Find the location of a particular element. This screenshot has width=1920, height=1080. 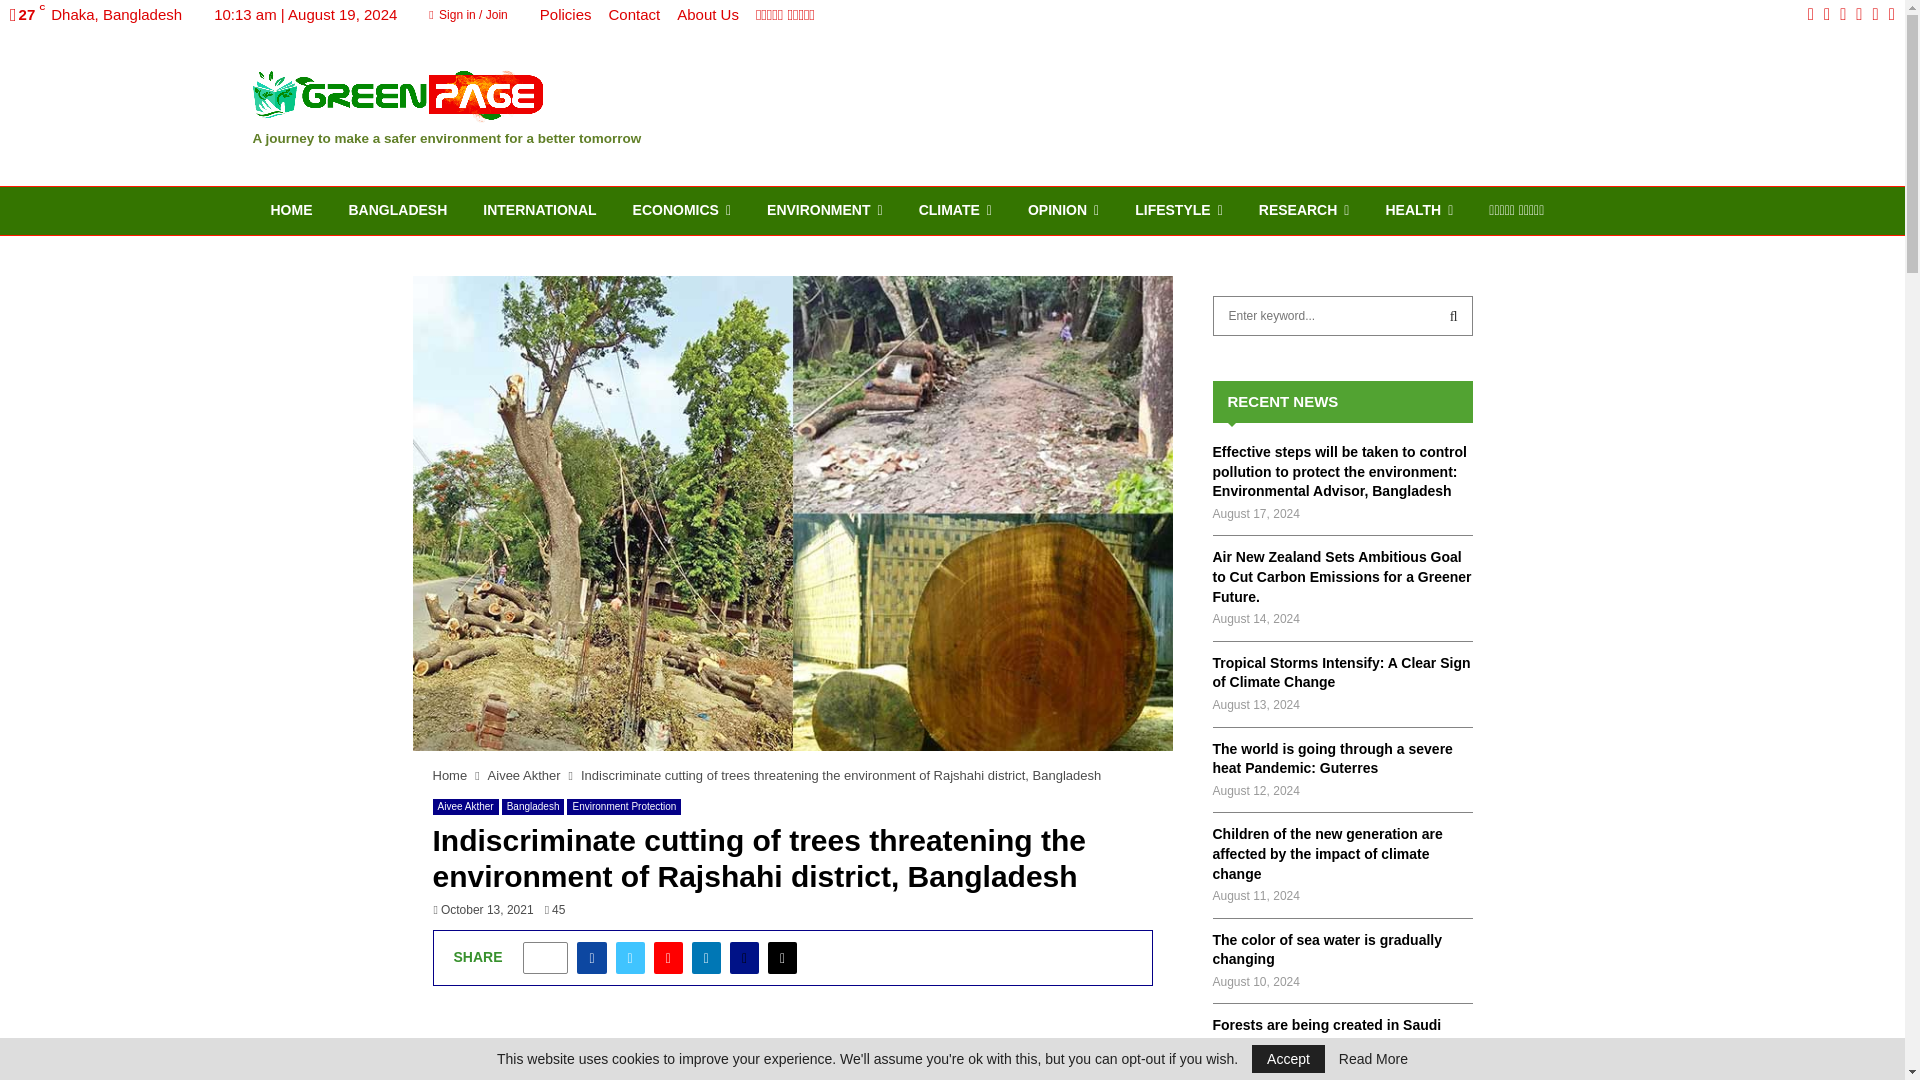

INTERNATIONAL is located at coordinates (539, 210).